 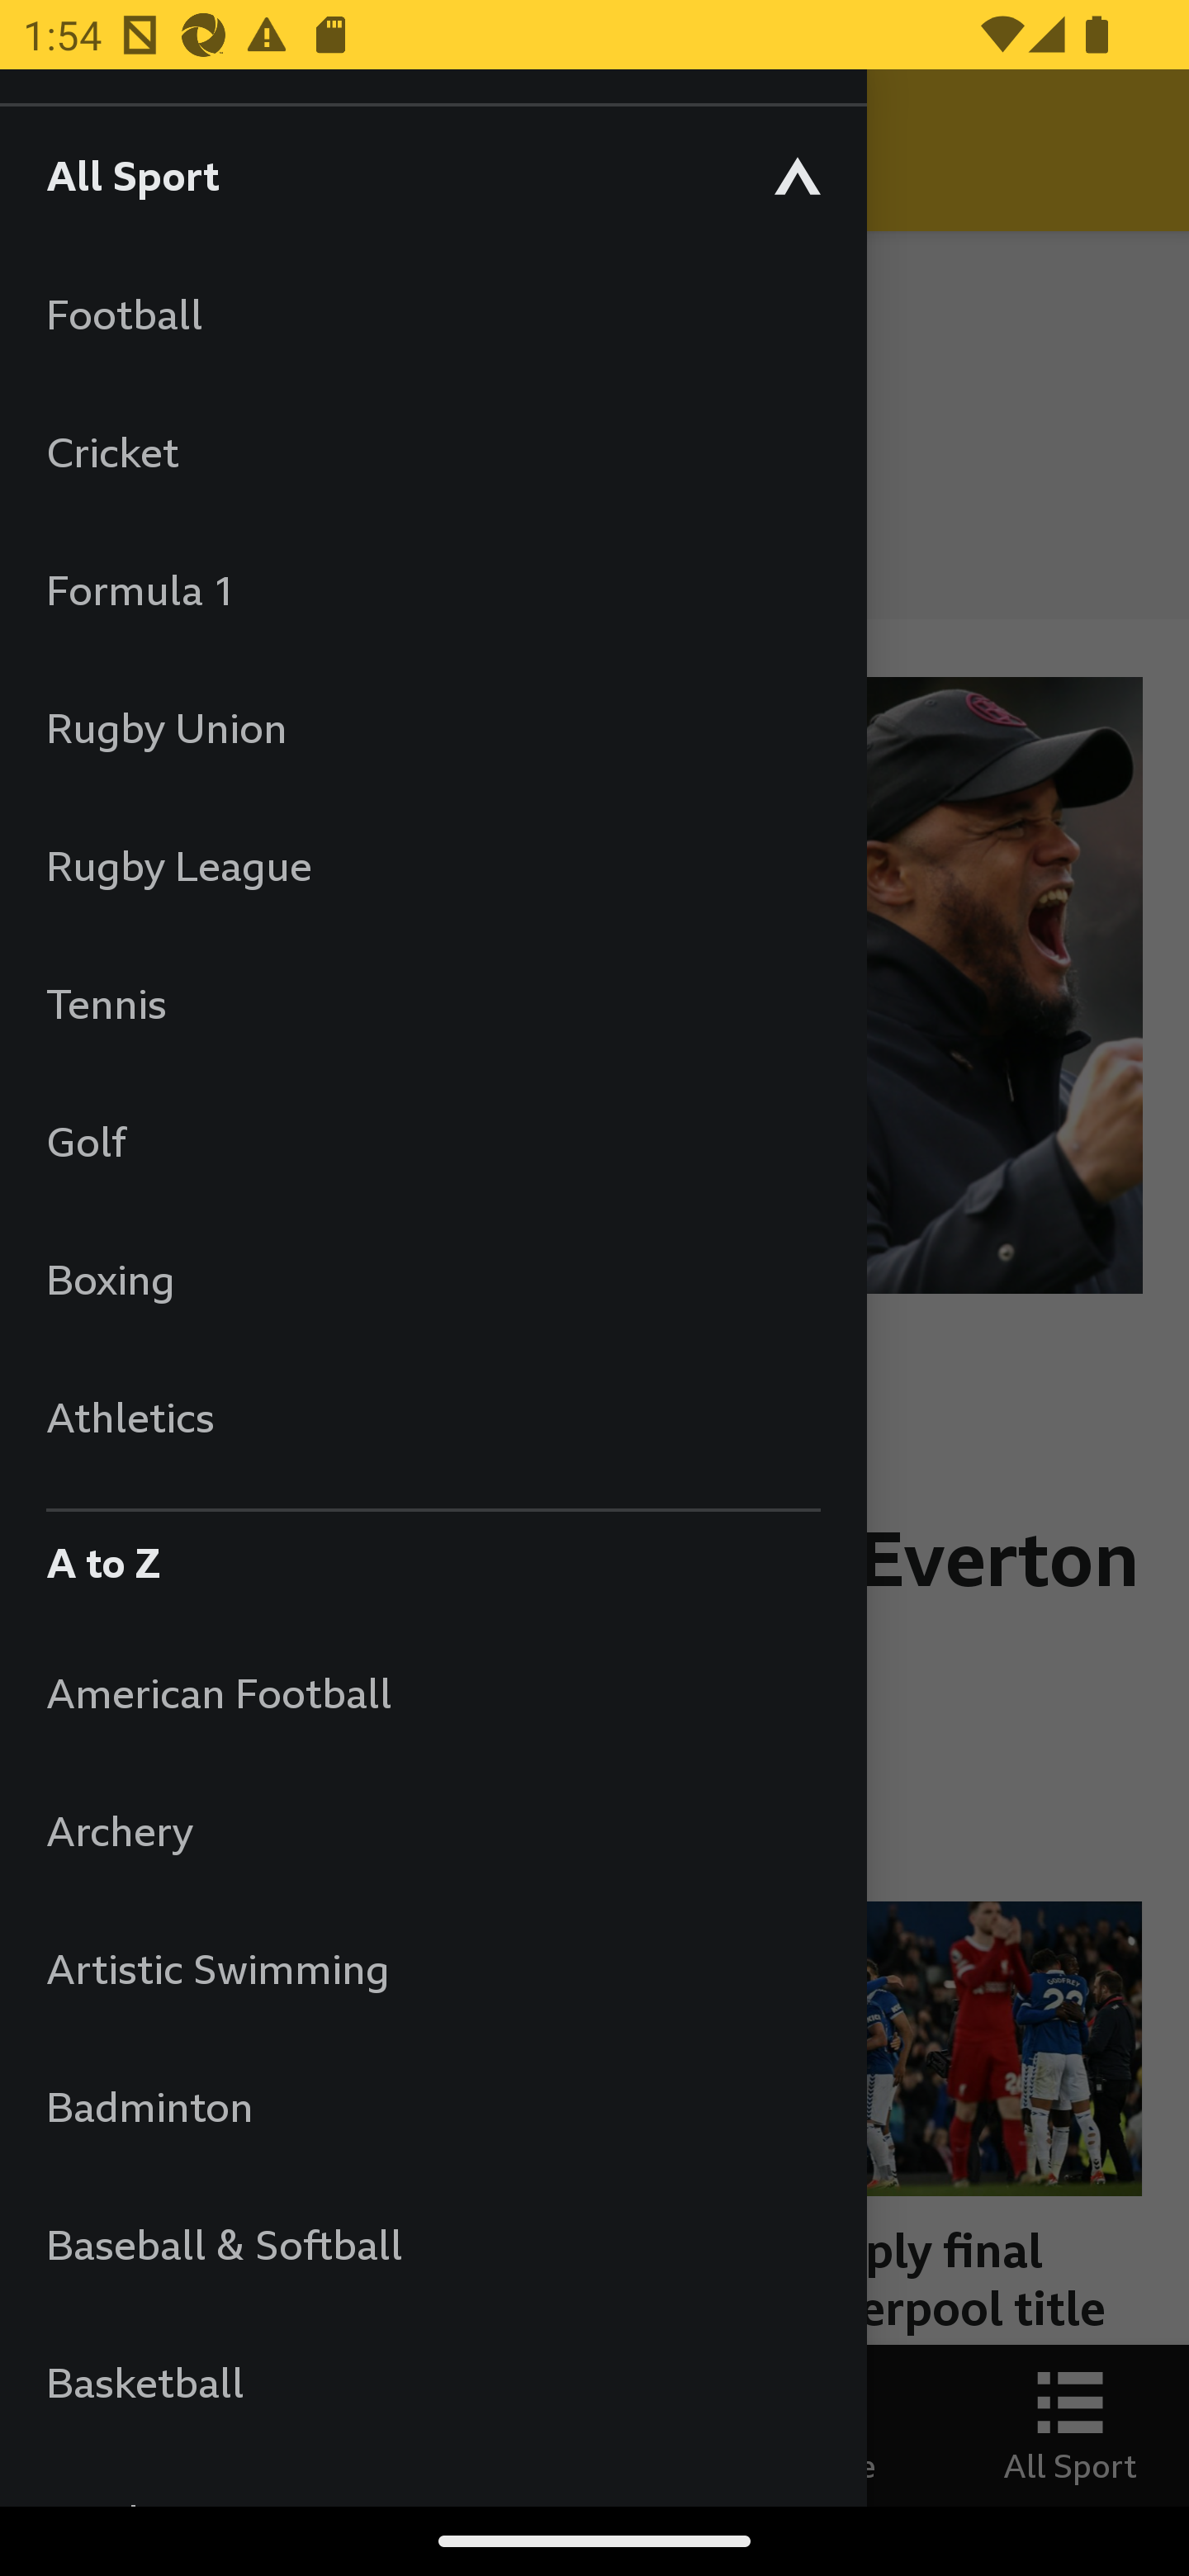 I want to click on Rugby Union, so click(x=433, y=727).